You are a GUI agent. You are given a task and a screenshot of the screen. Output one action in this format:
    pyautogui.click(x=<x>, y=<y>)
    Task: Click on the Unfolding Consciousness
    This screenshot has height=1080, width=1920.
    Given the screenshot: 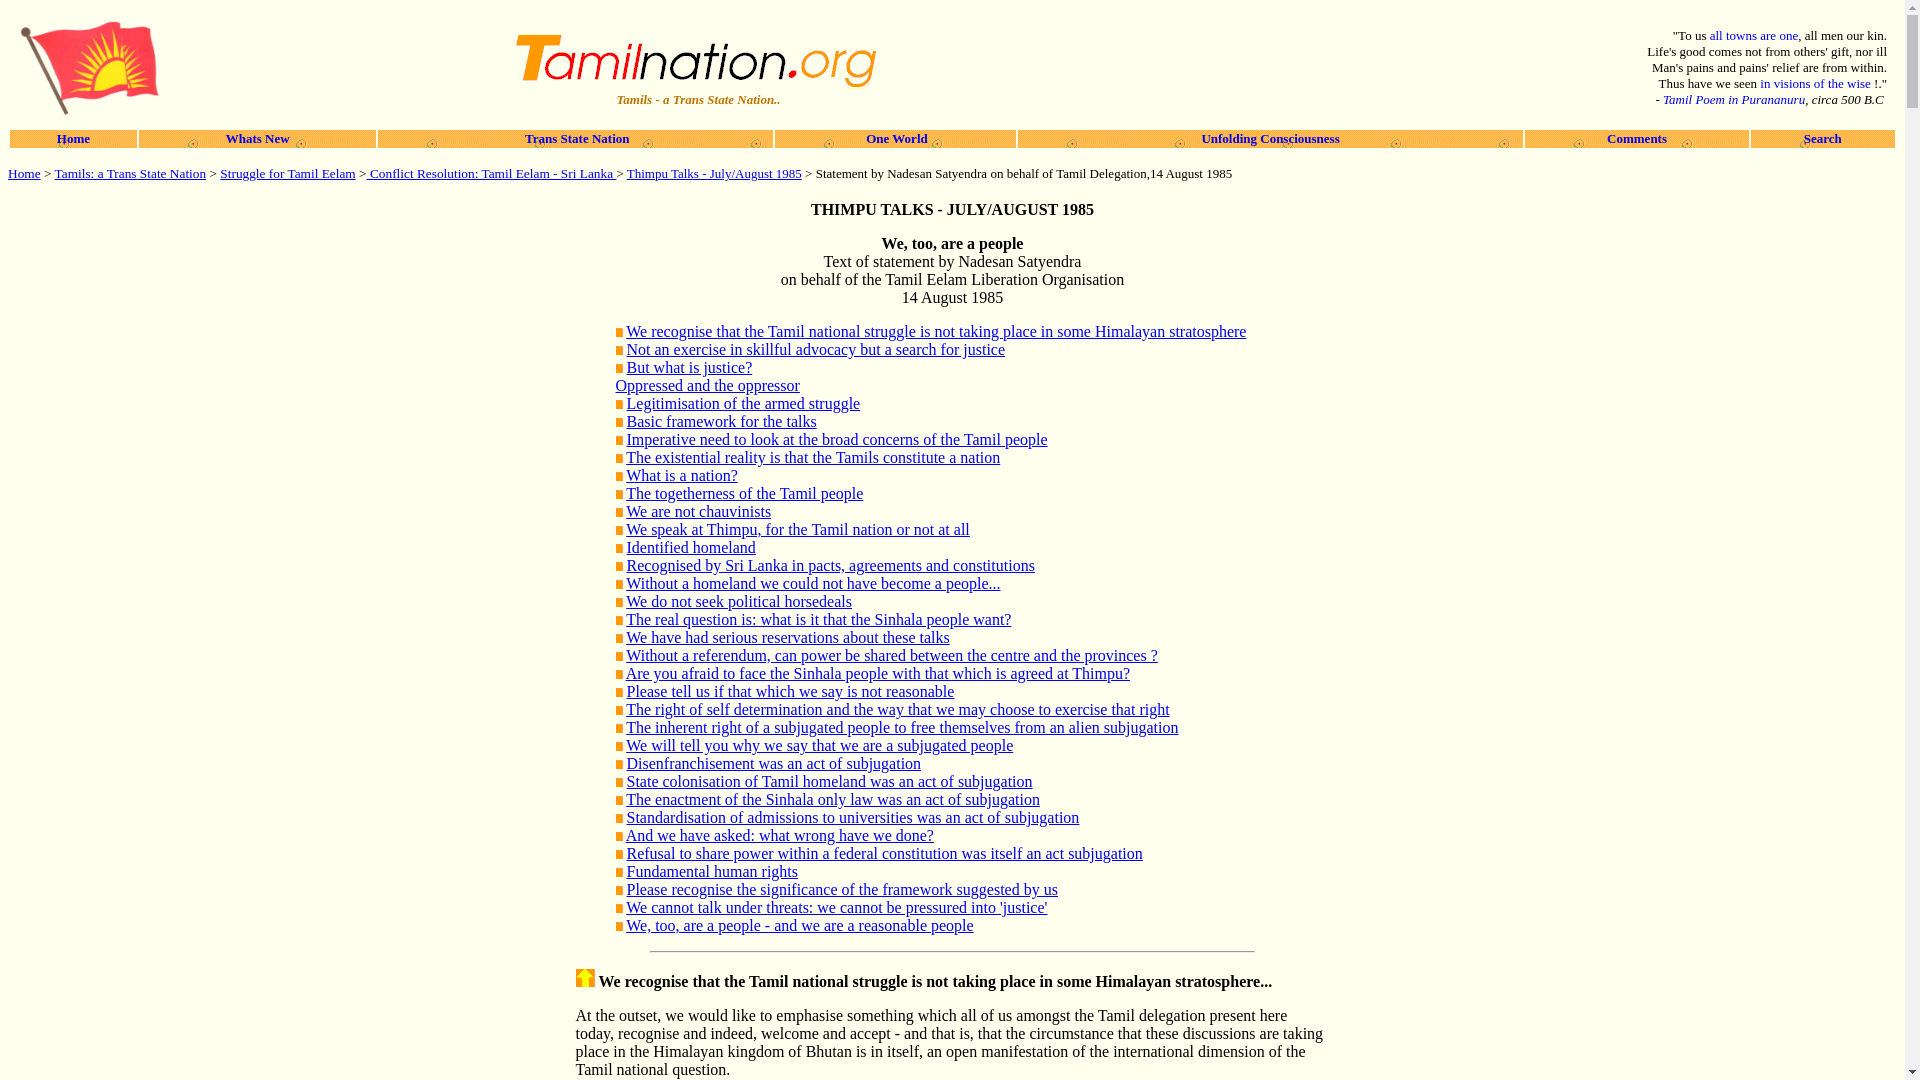 What is the action you would take?
    pyautogui.click(x=1270, y=138)
    